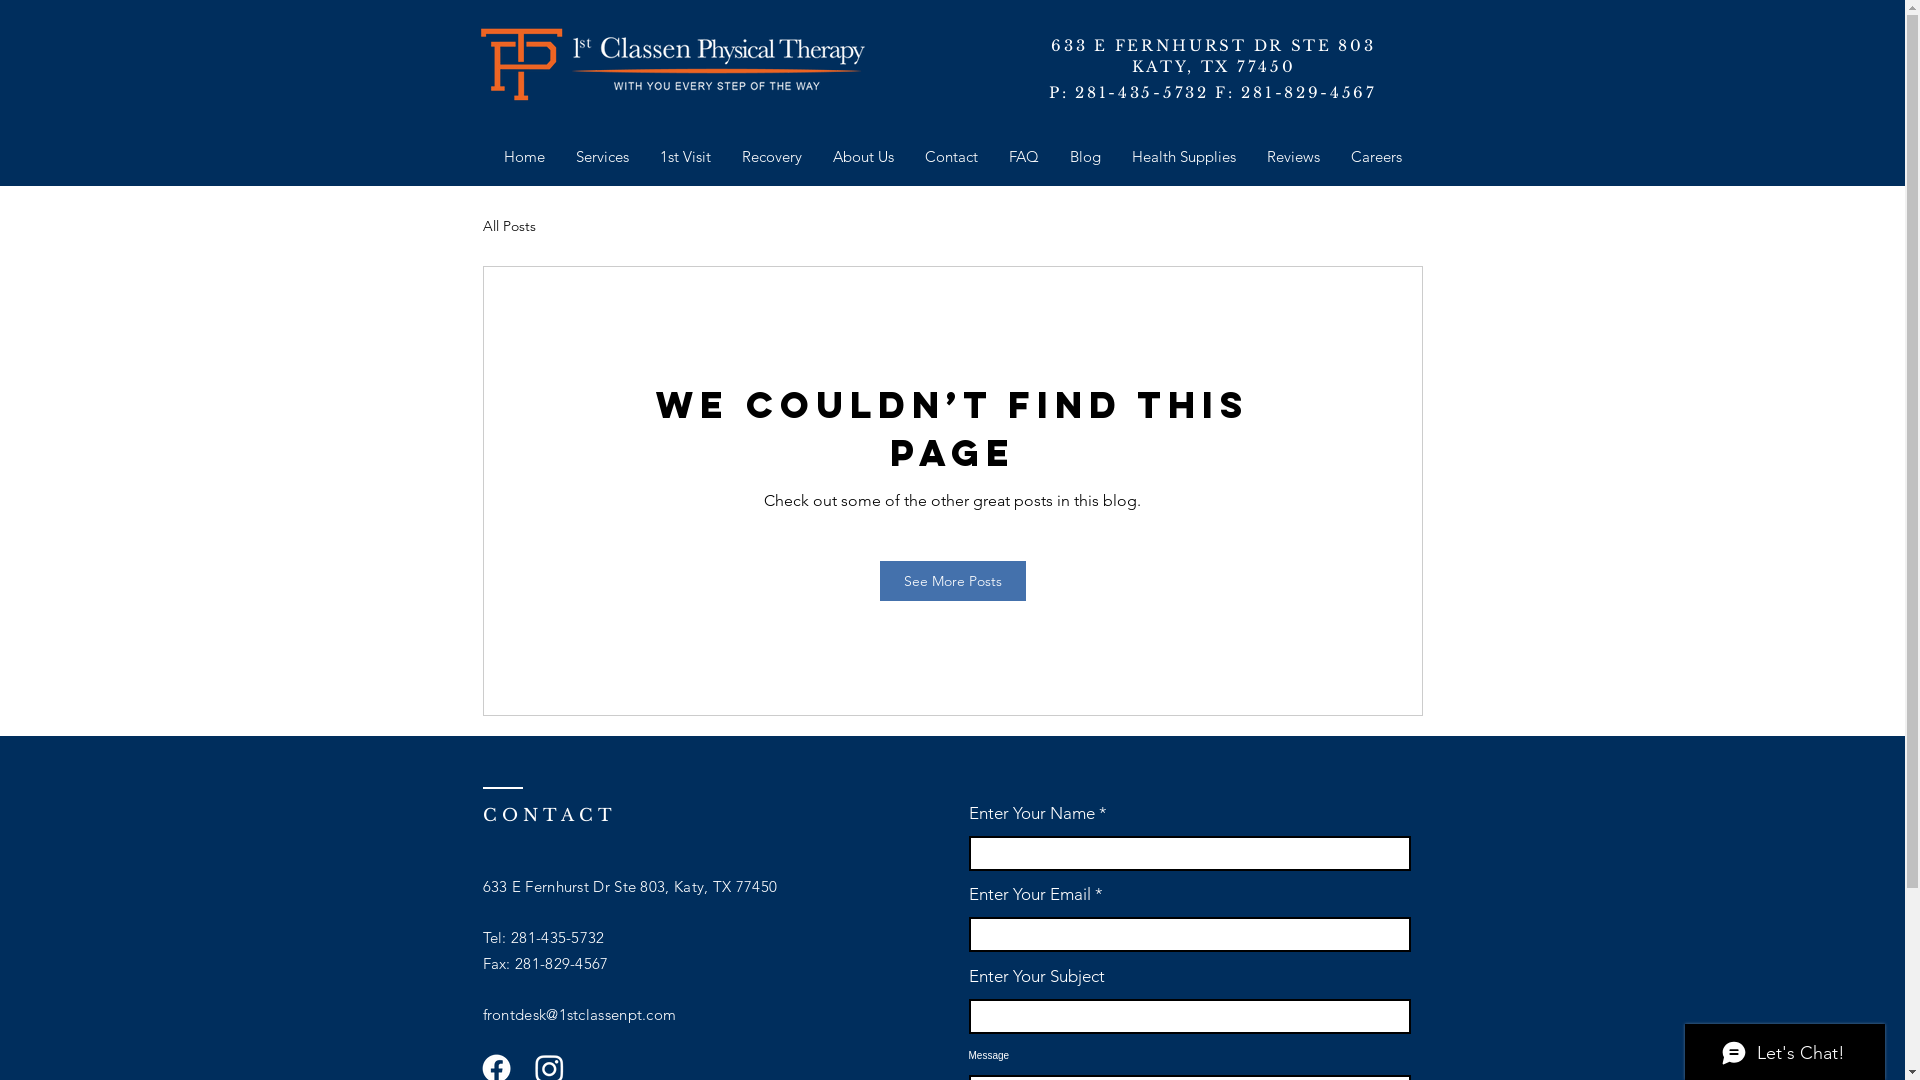 The width and height of the screenshot is (1920, 1080). I want to click on About Us, so click(864, 157).